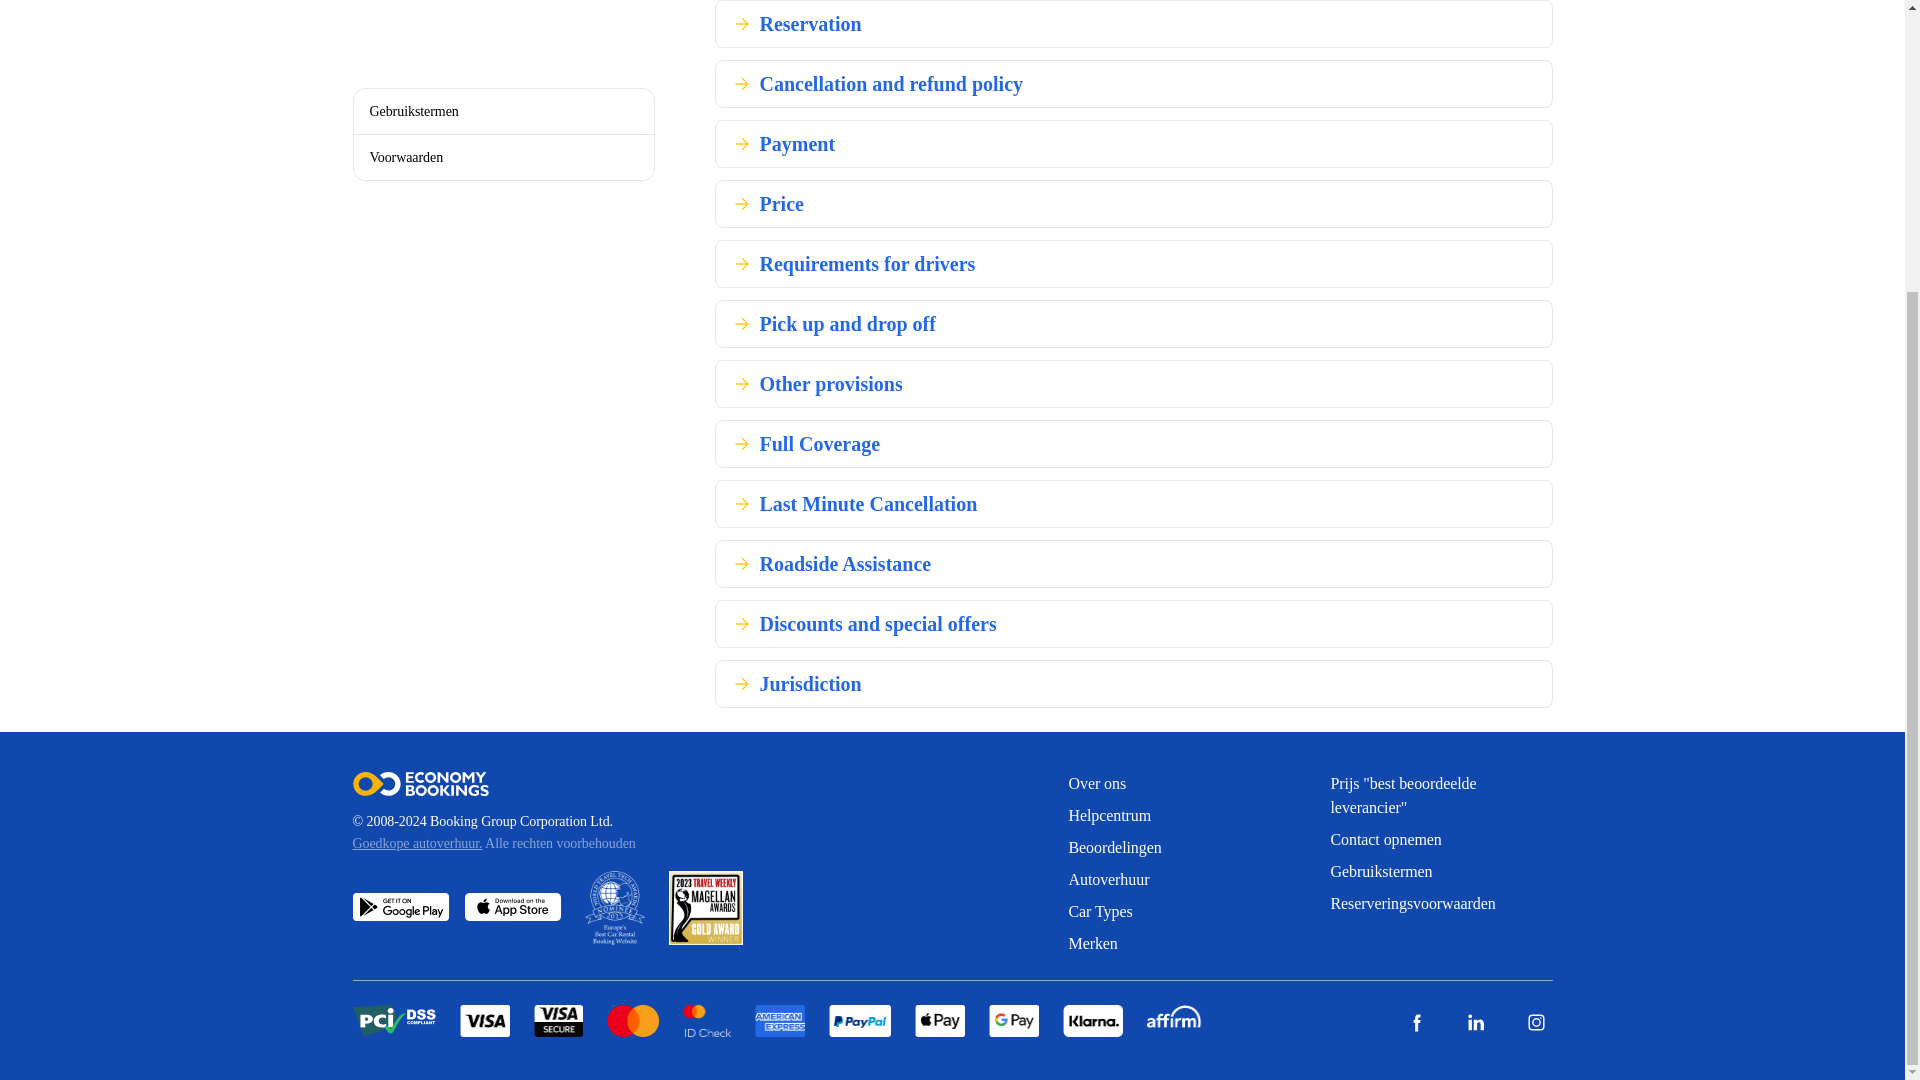  What do you see at coordinates (1440, 904) in the screenshot?
I see `Reserveringsvoorwaarden` at bounding box center [1440, 904].